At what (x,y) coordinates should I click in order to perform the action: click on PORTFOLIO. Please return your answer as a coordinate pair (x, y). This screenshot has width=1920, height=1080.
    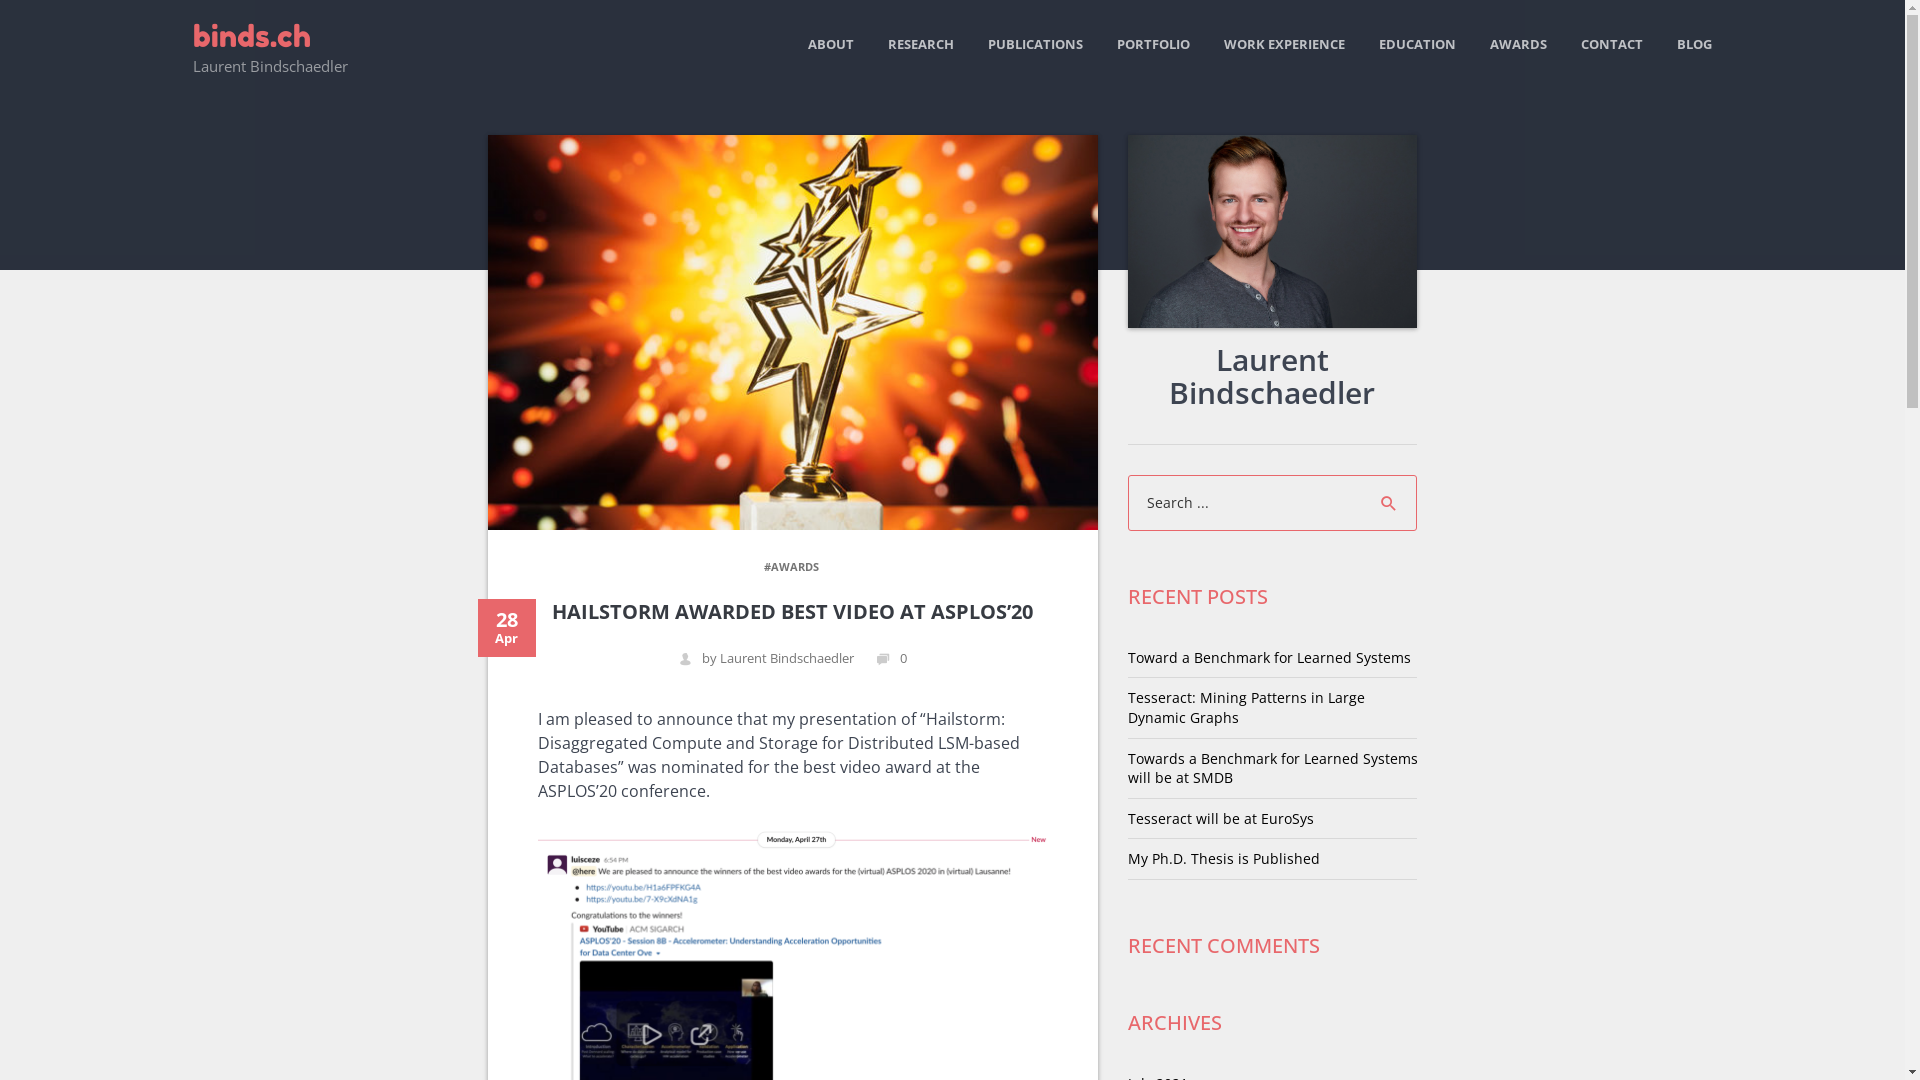
    Looking at the image, I should click on (1154, 44).